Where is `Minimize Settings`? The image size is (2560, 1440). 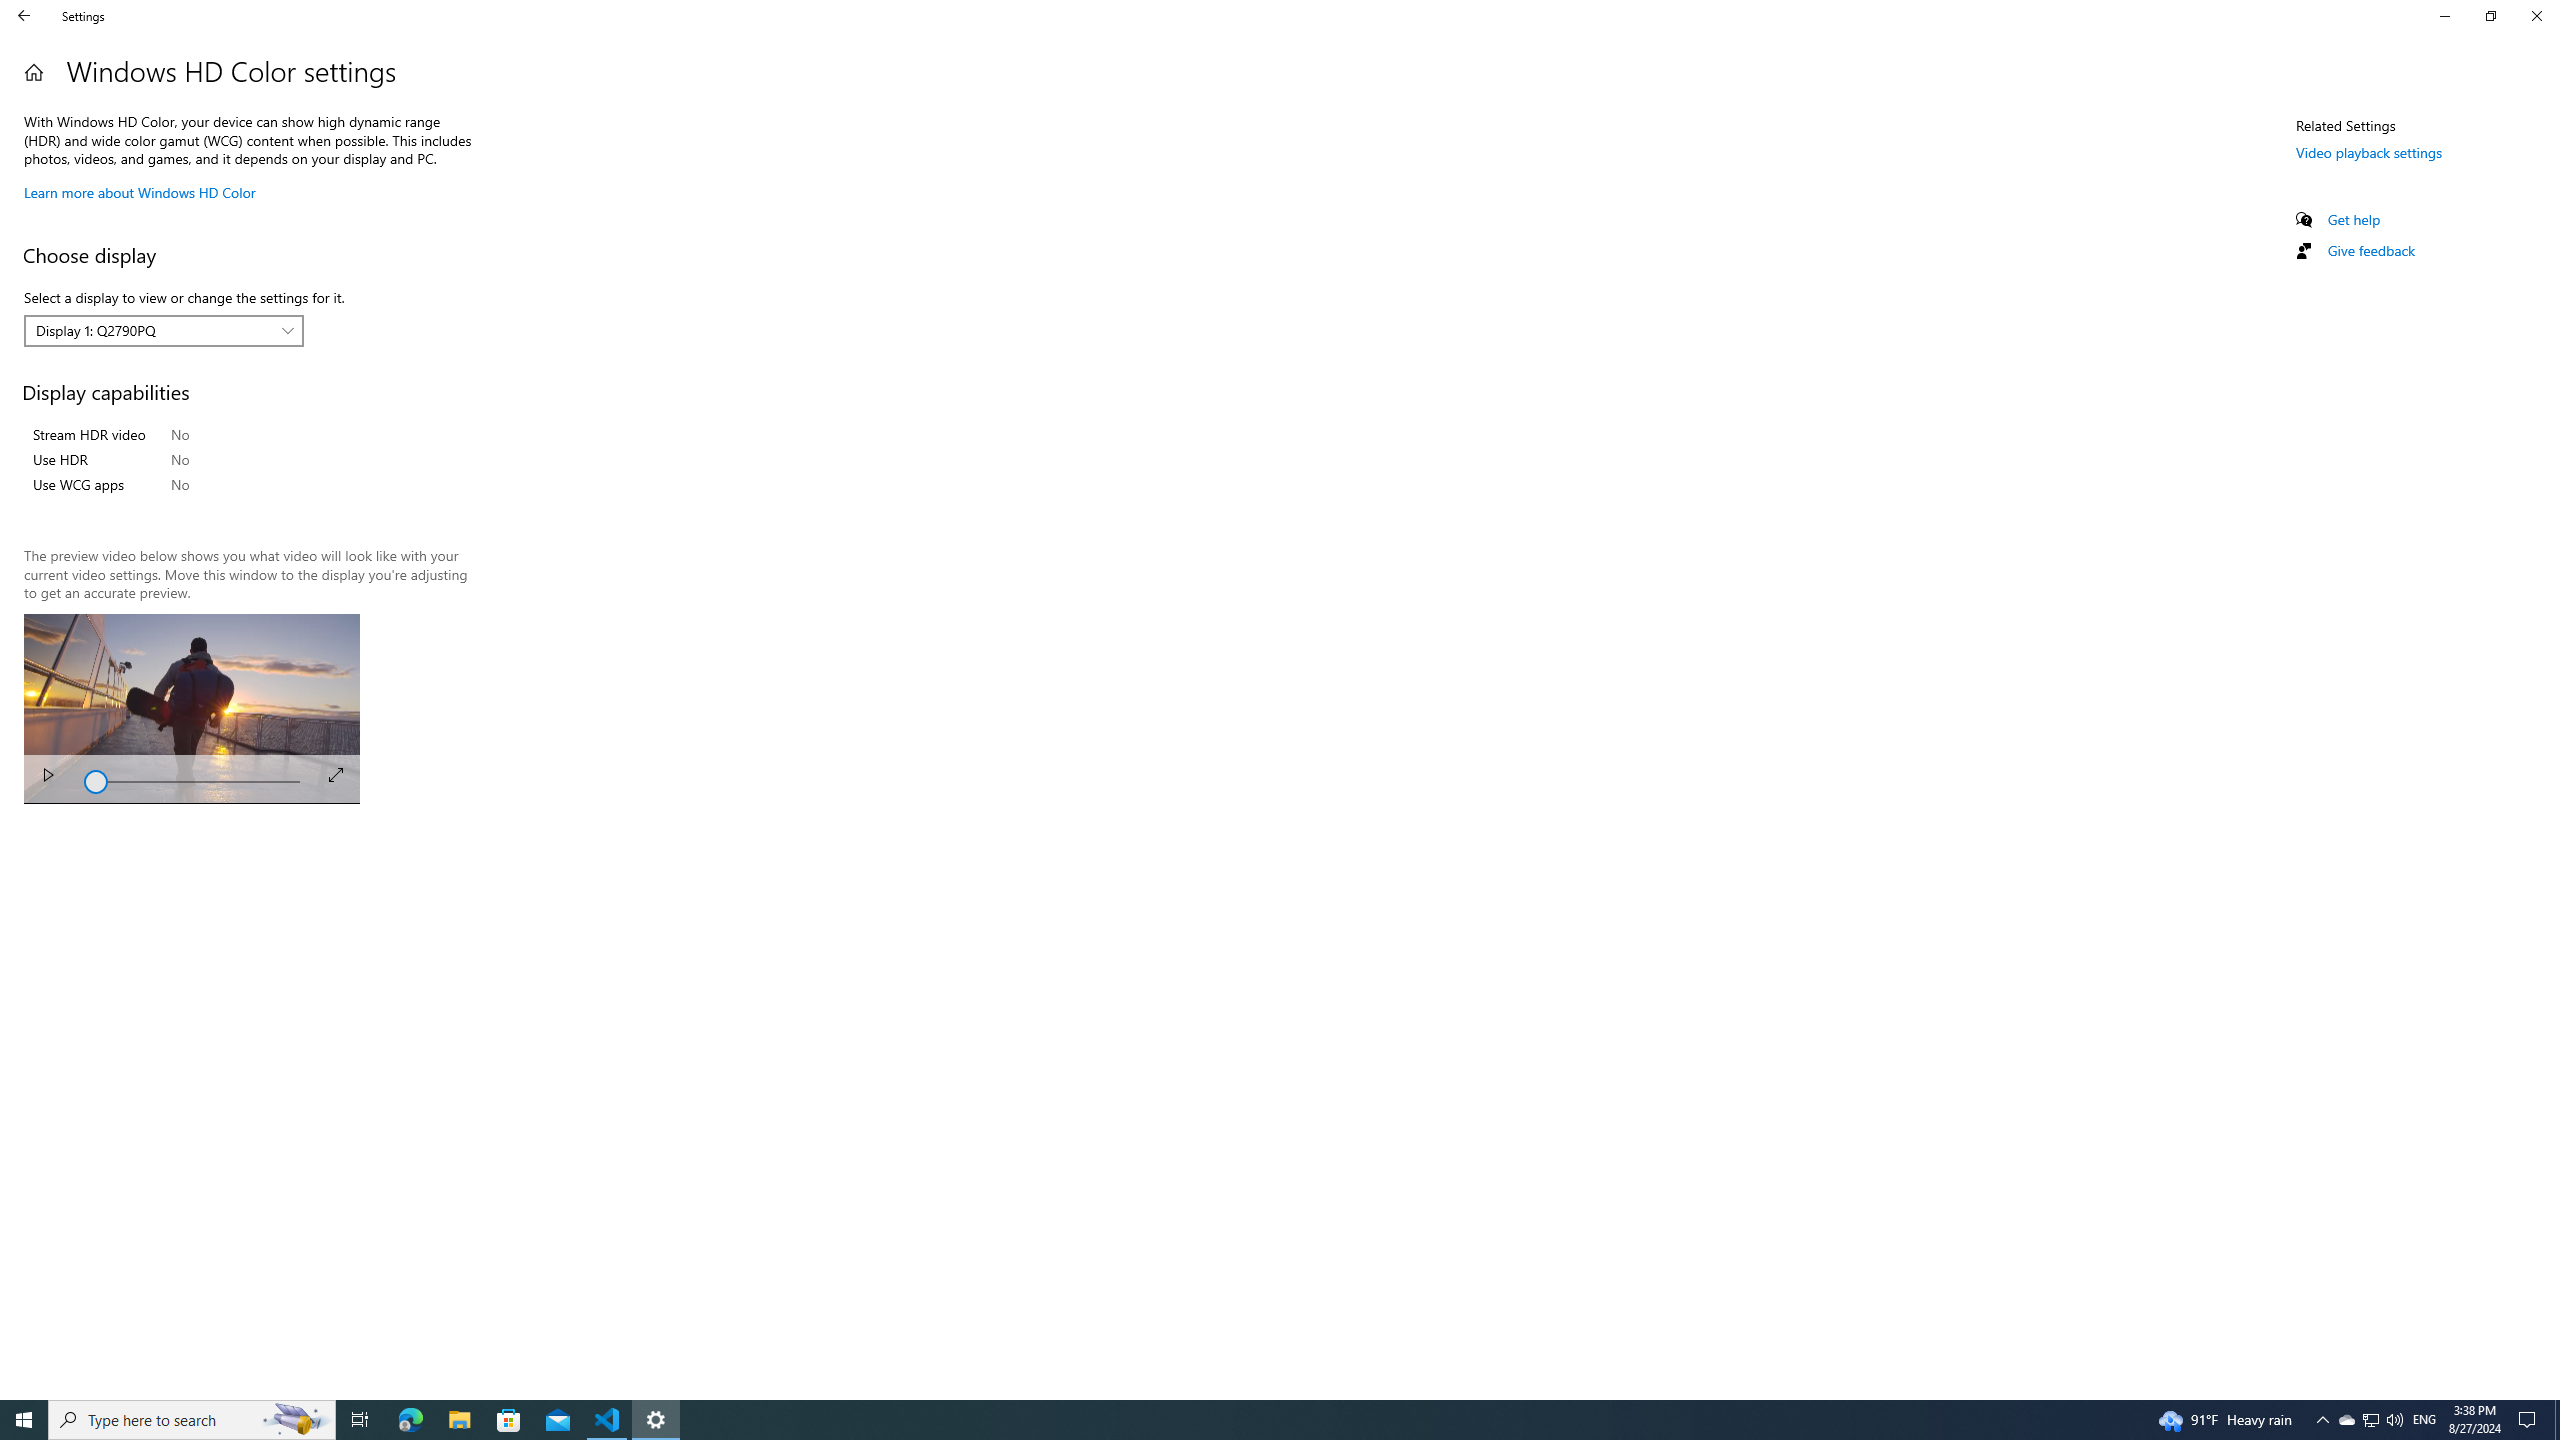 Minimize Settings is located at coordinates (2444, 16).